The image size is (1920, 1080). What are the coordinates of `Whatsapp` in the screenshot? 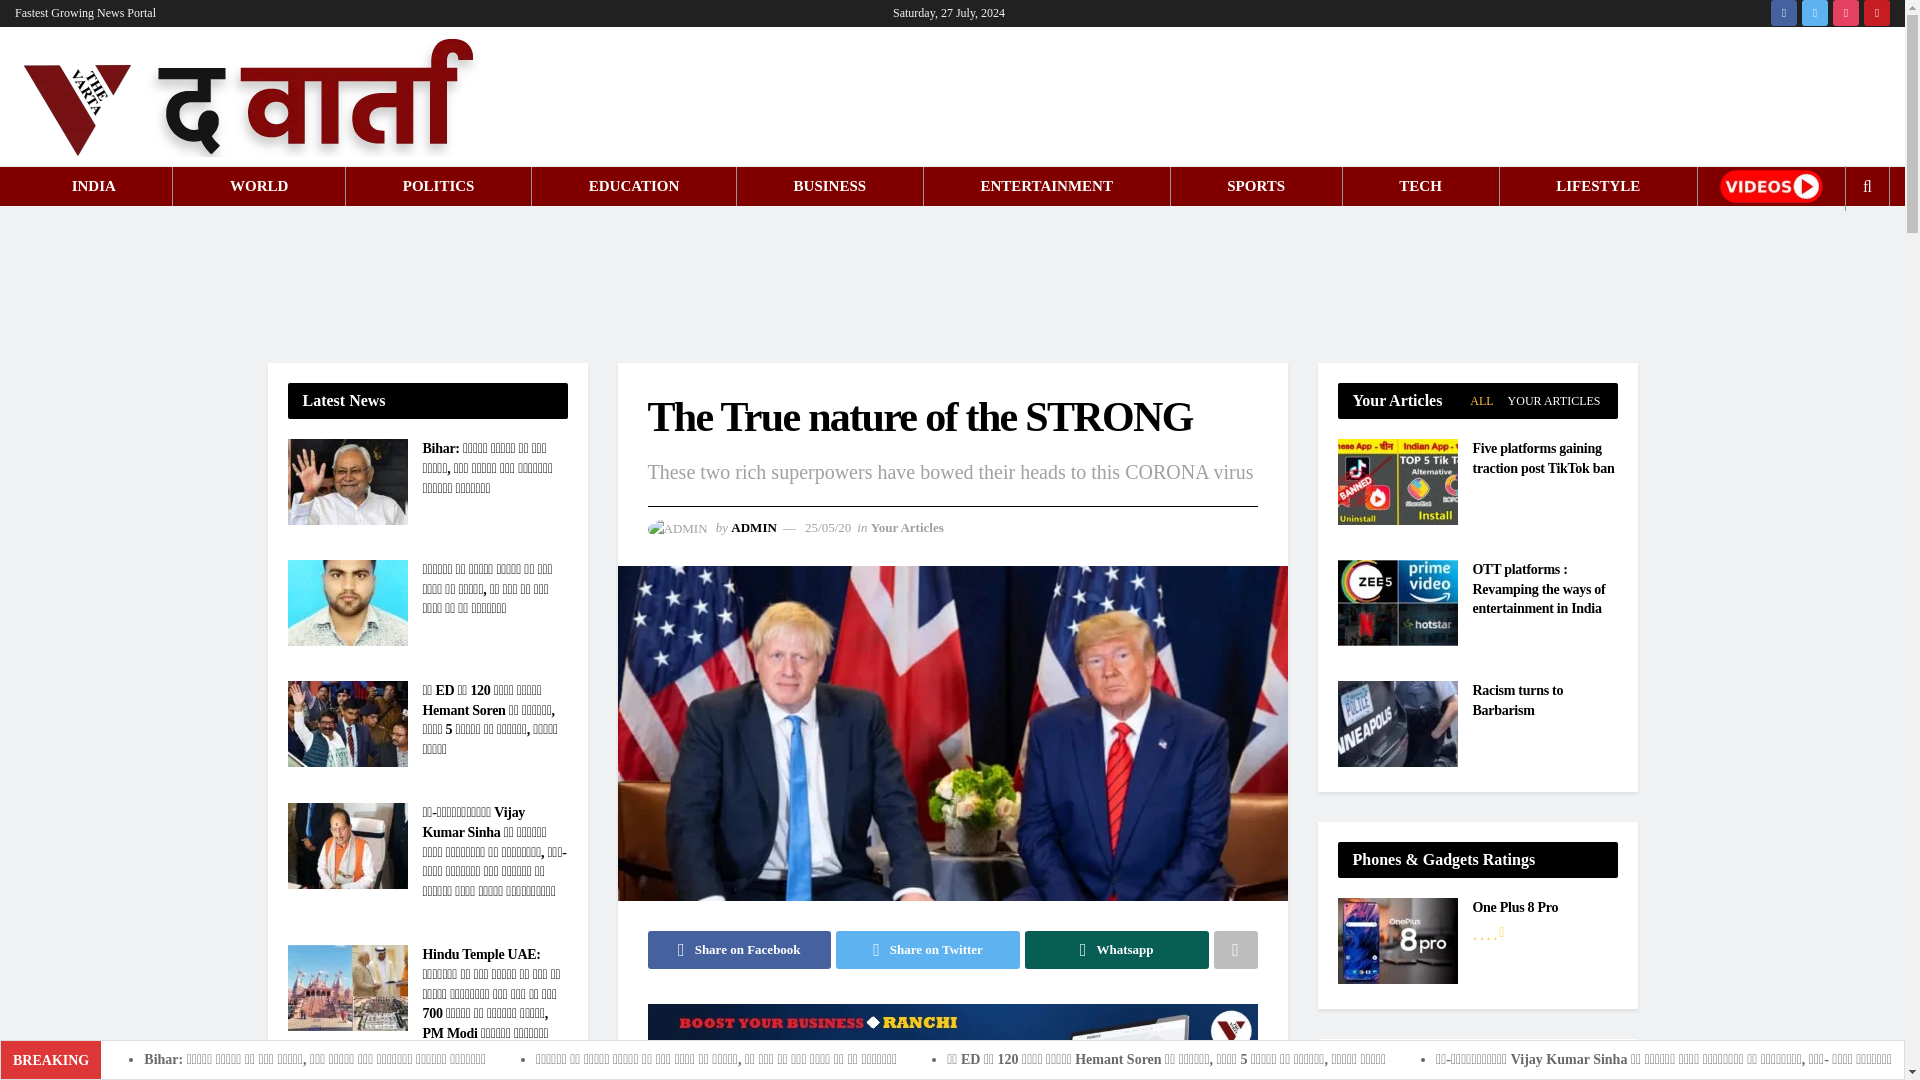 It's located at (1117, 949).